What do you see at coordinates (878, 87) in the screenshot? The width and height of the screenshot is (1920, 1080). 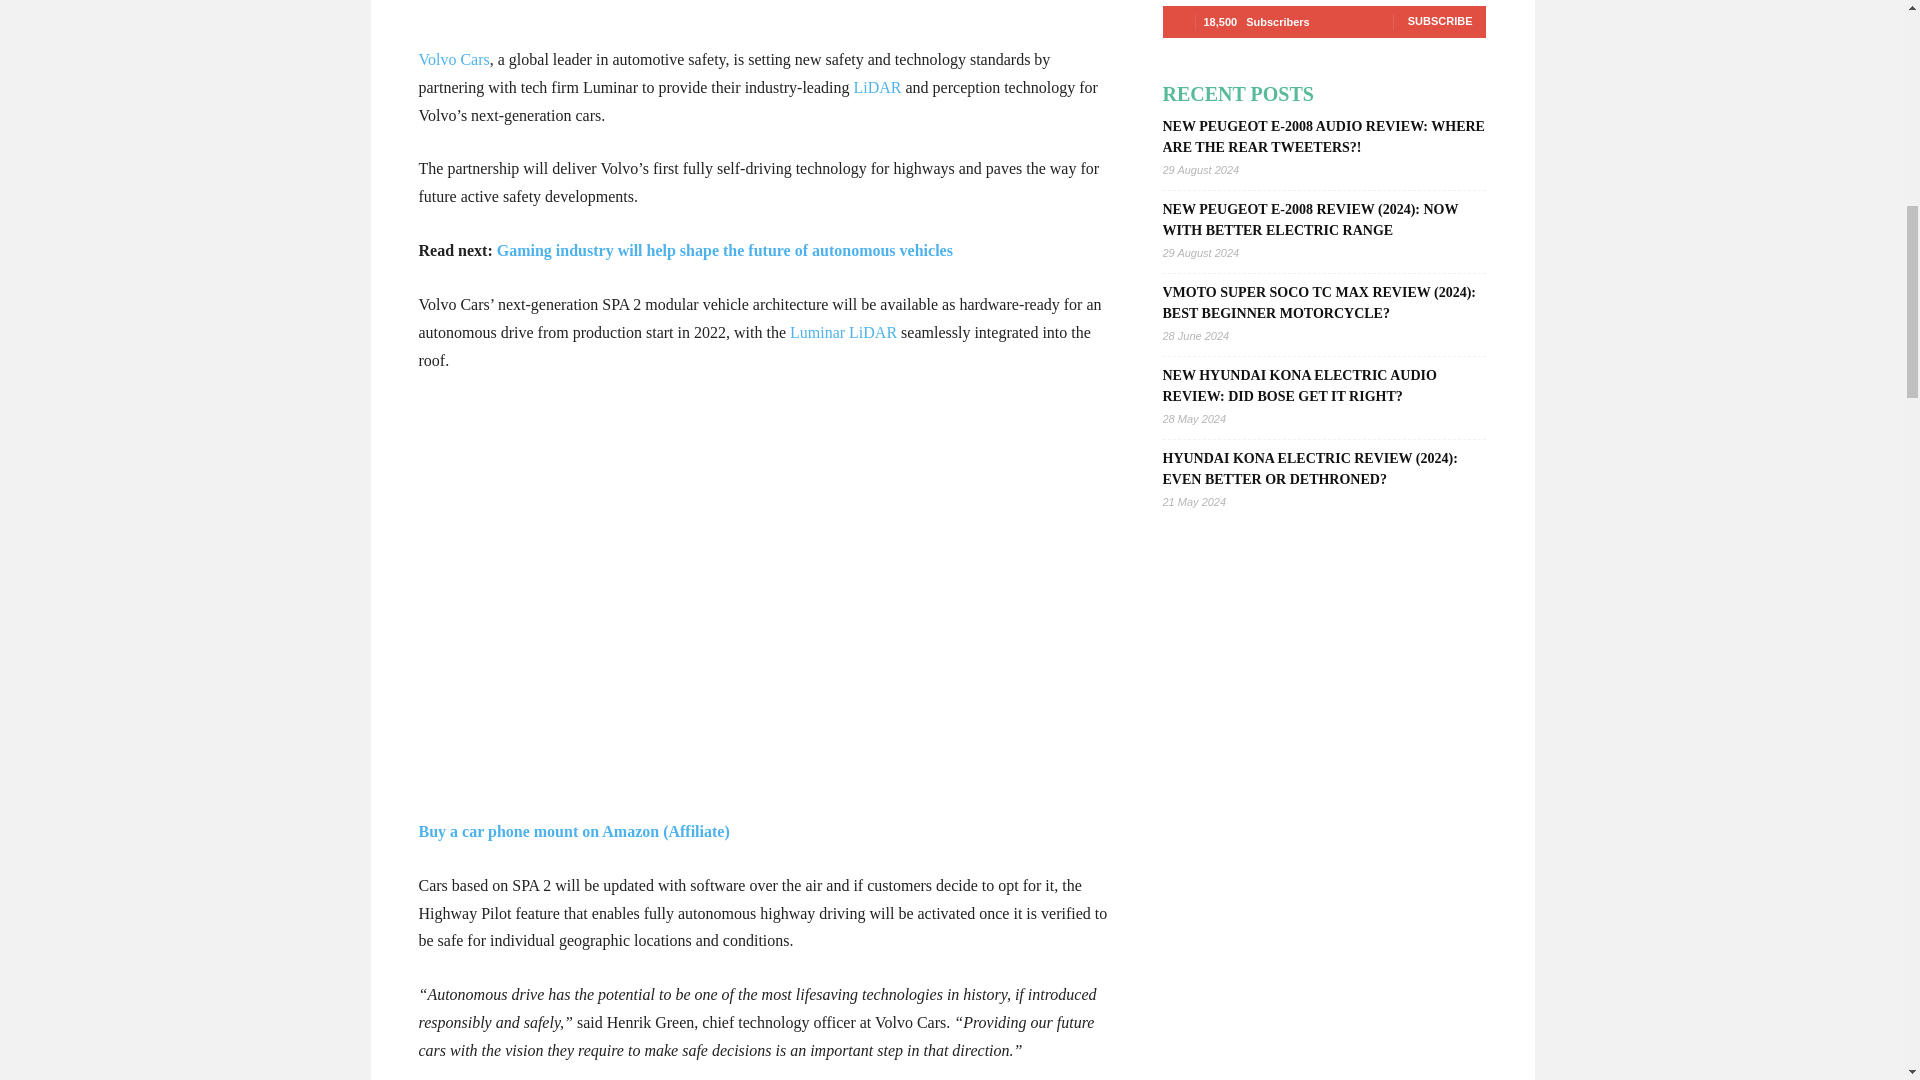 I see `LiDAR` at bounding box center [878, 87].